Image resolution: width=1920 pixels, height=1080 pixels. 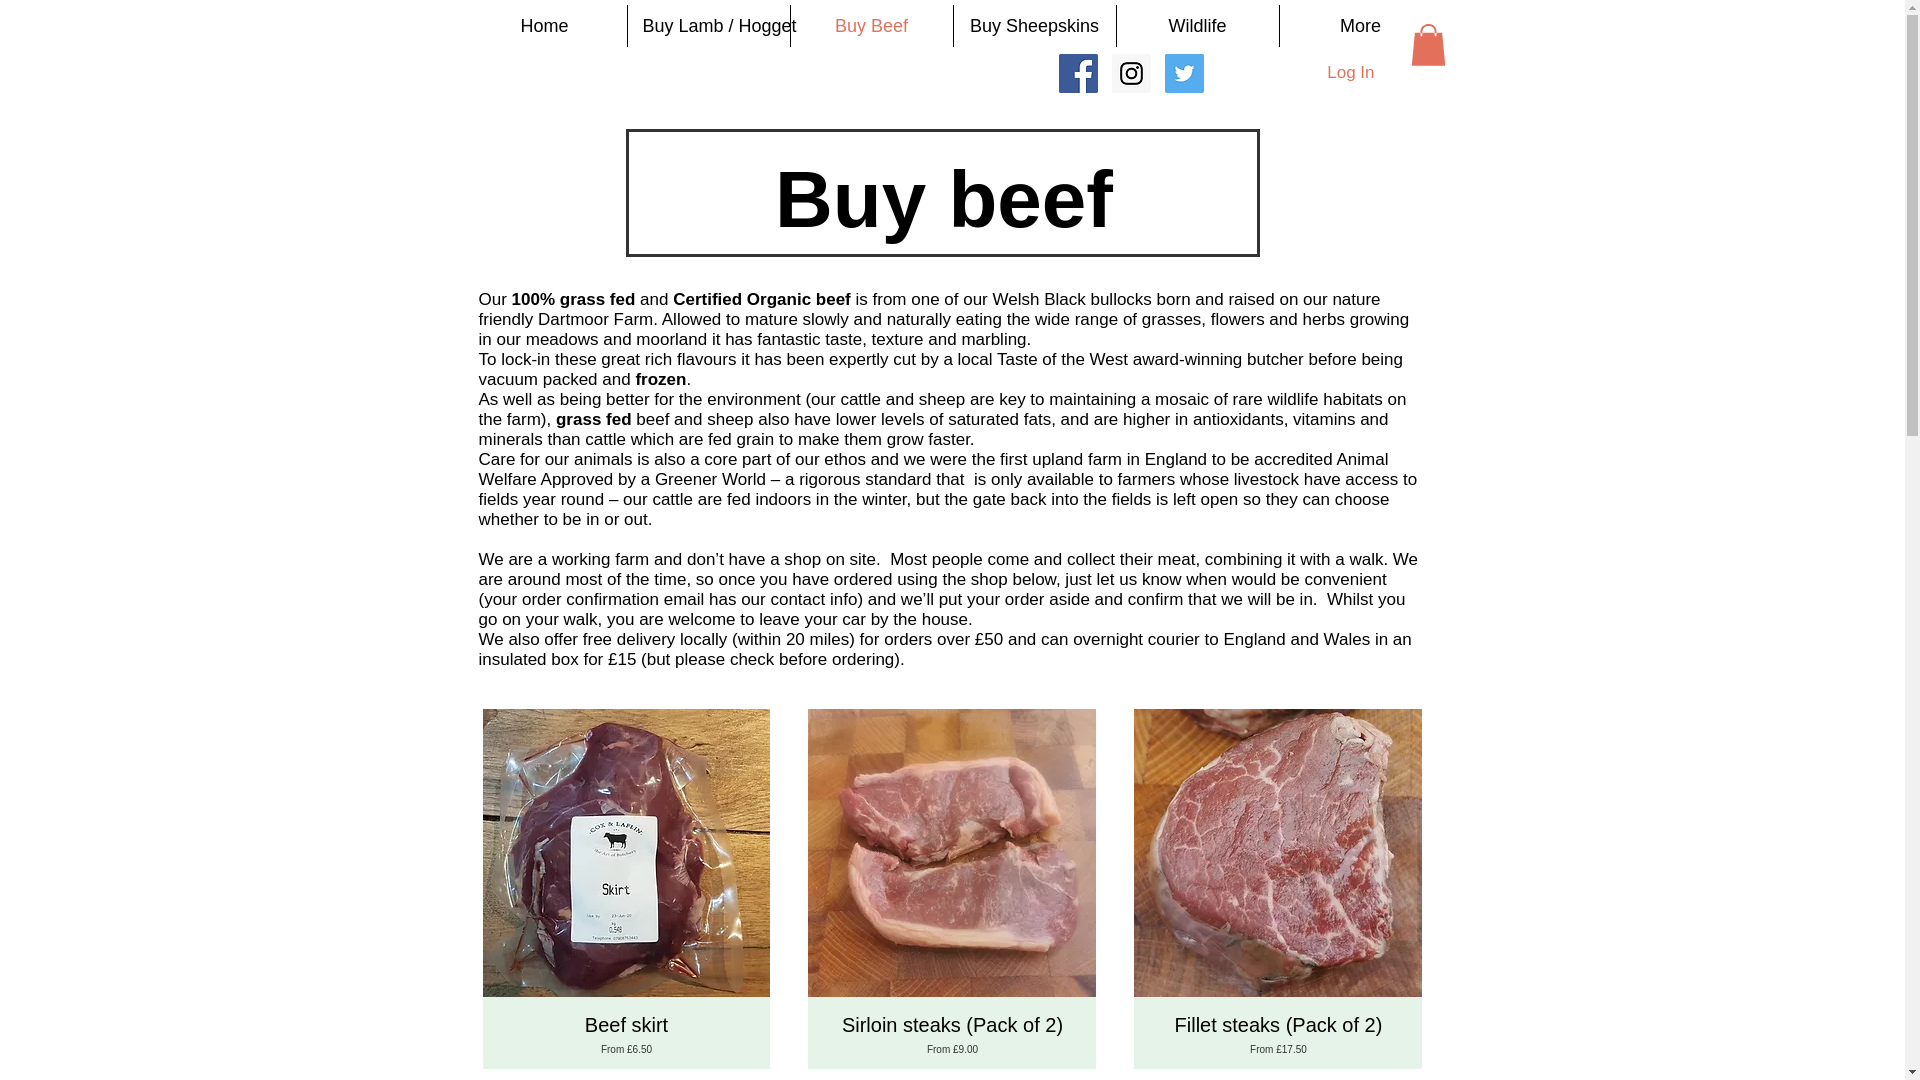 I want to click on Buy Beef, so click(x=870, y=26).